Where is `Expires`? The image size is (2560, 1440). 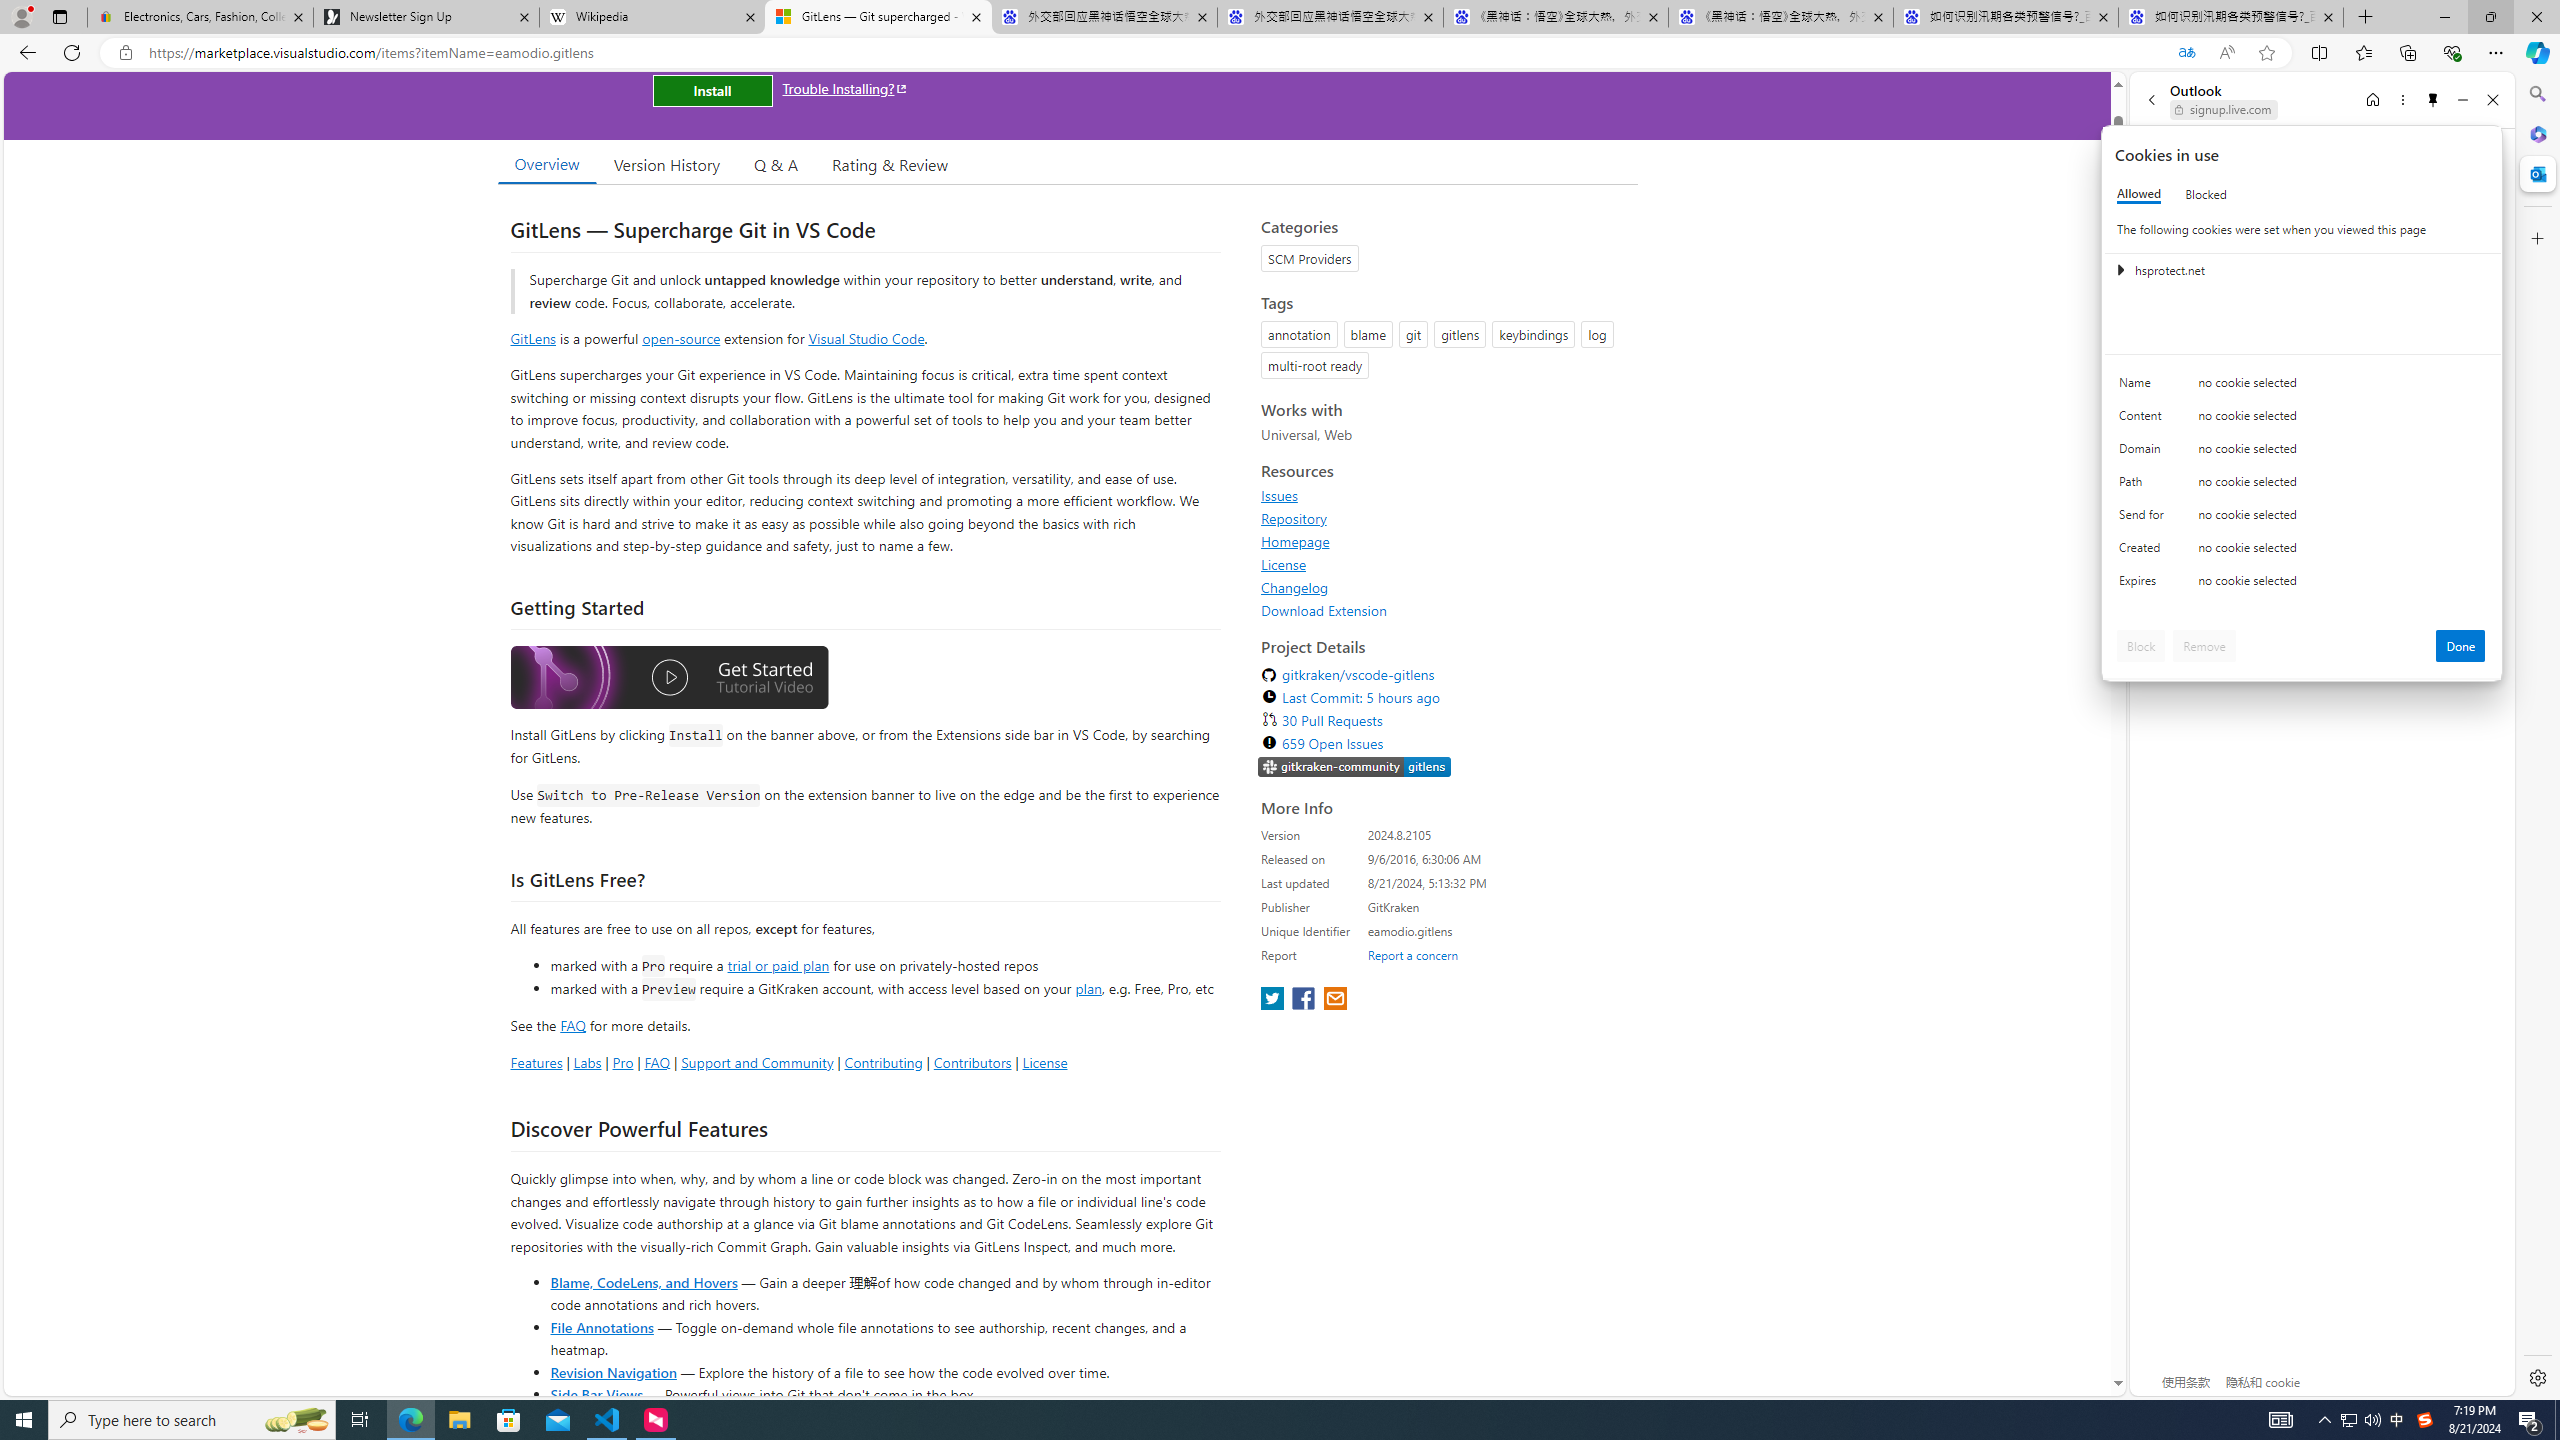 Expires is located at coordinates (2145, 585).